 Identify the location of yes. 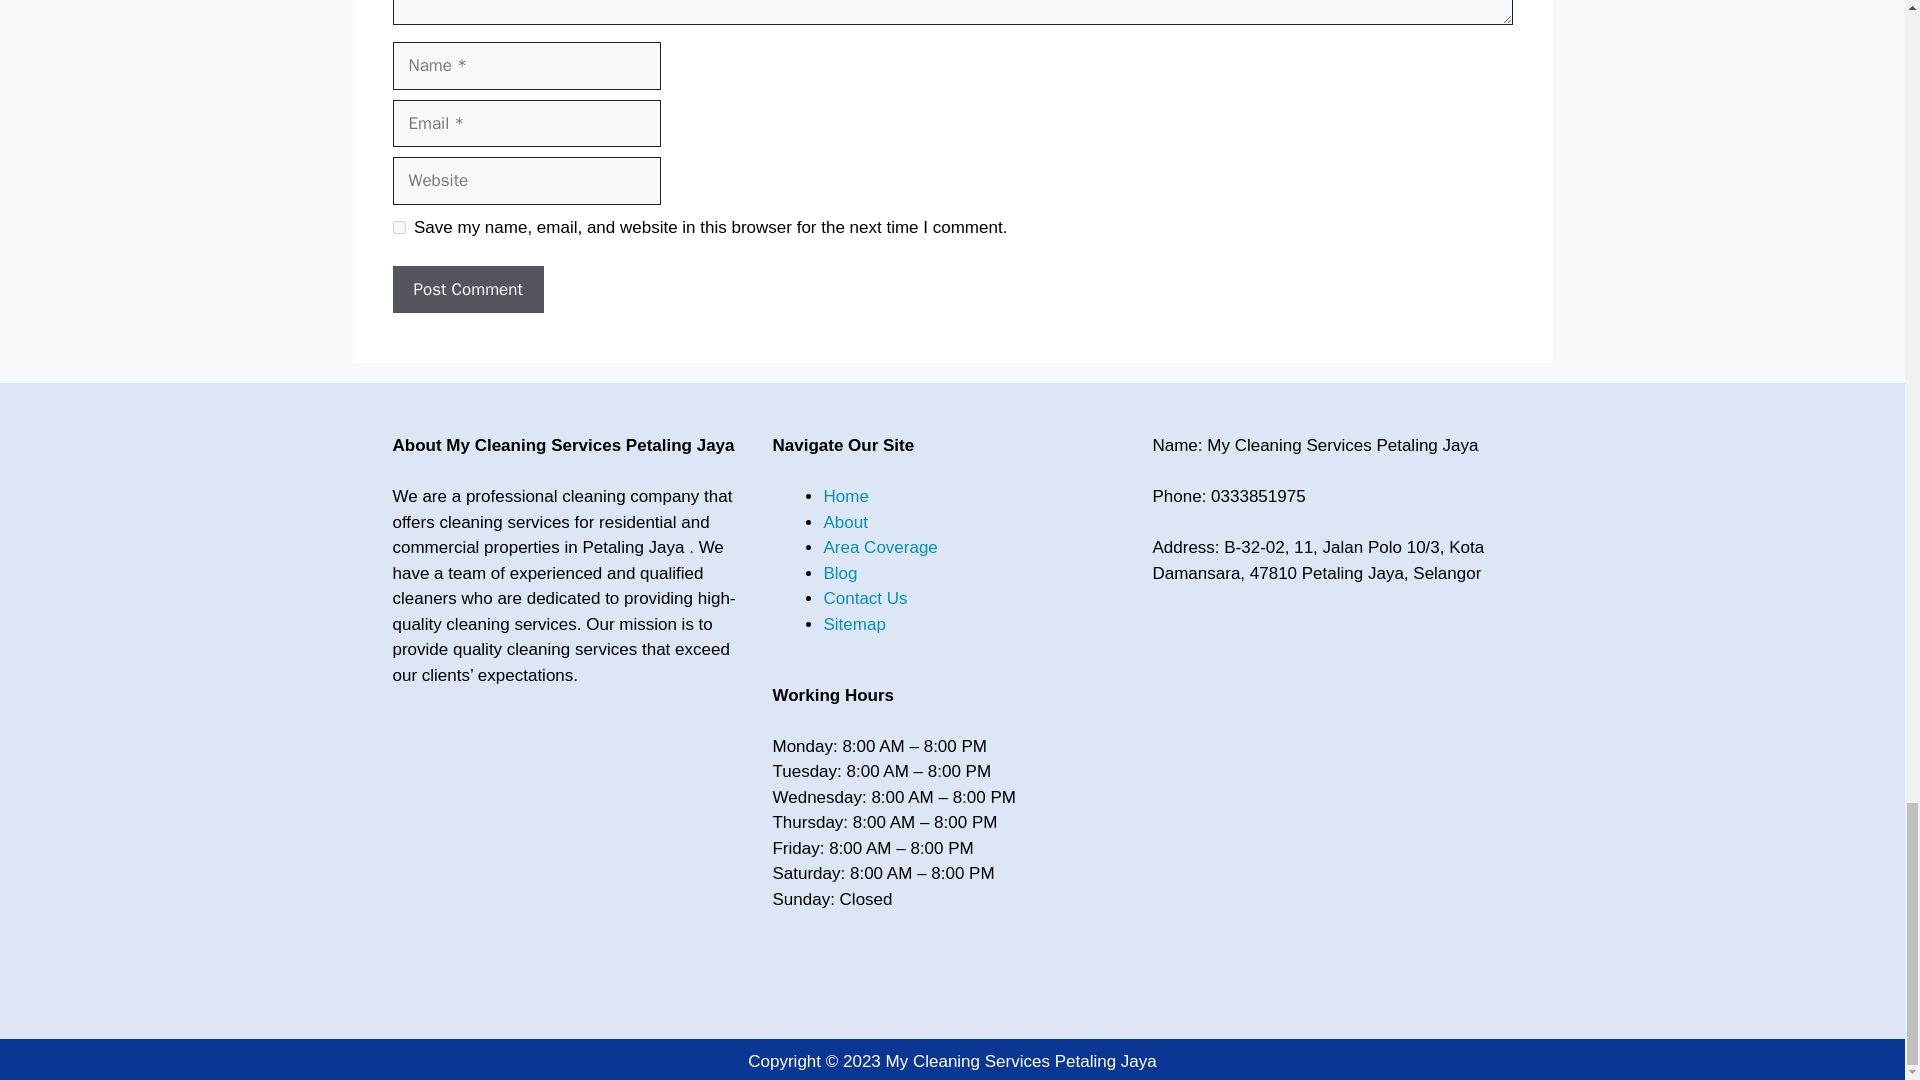
(398, 228).